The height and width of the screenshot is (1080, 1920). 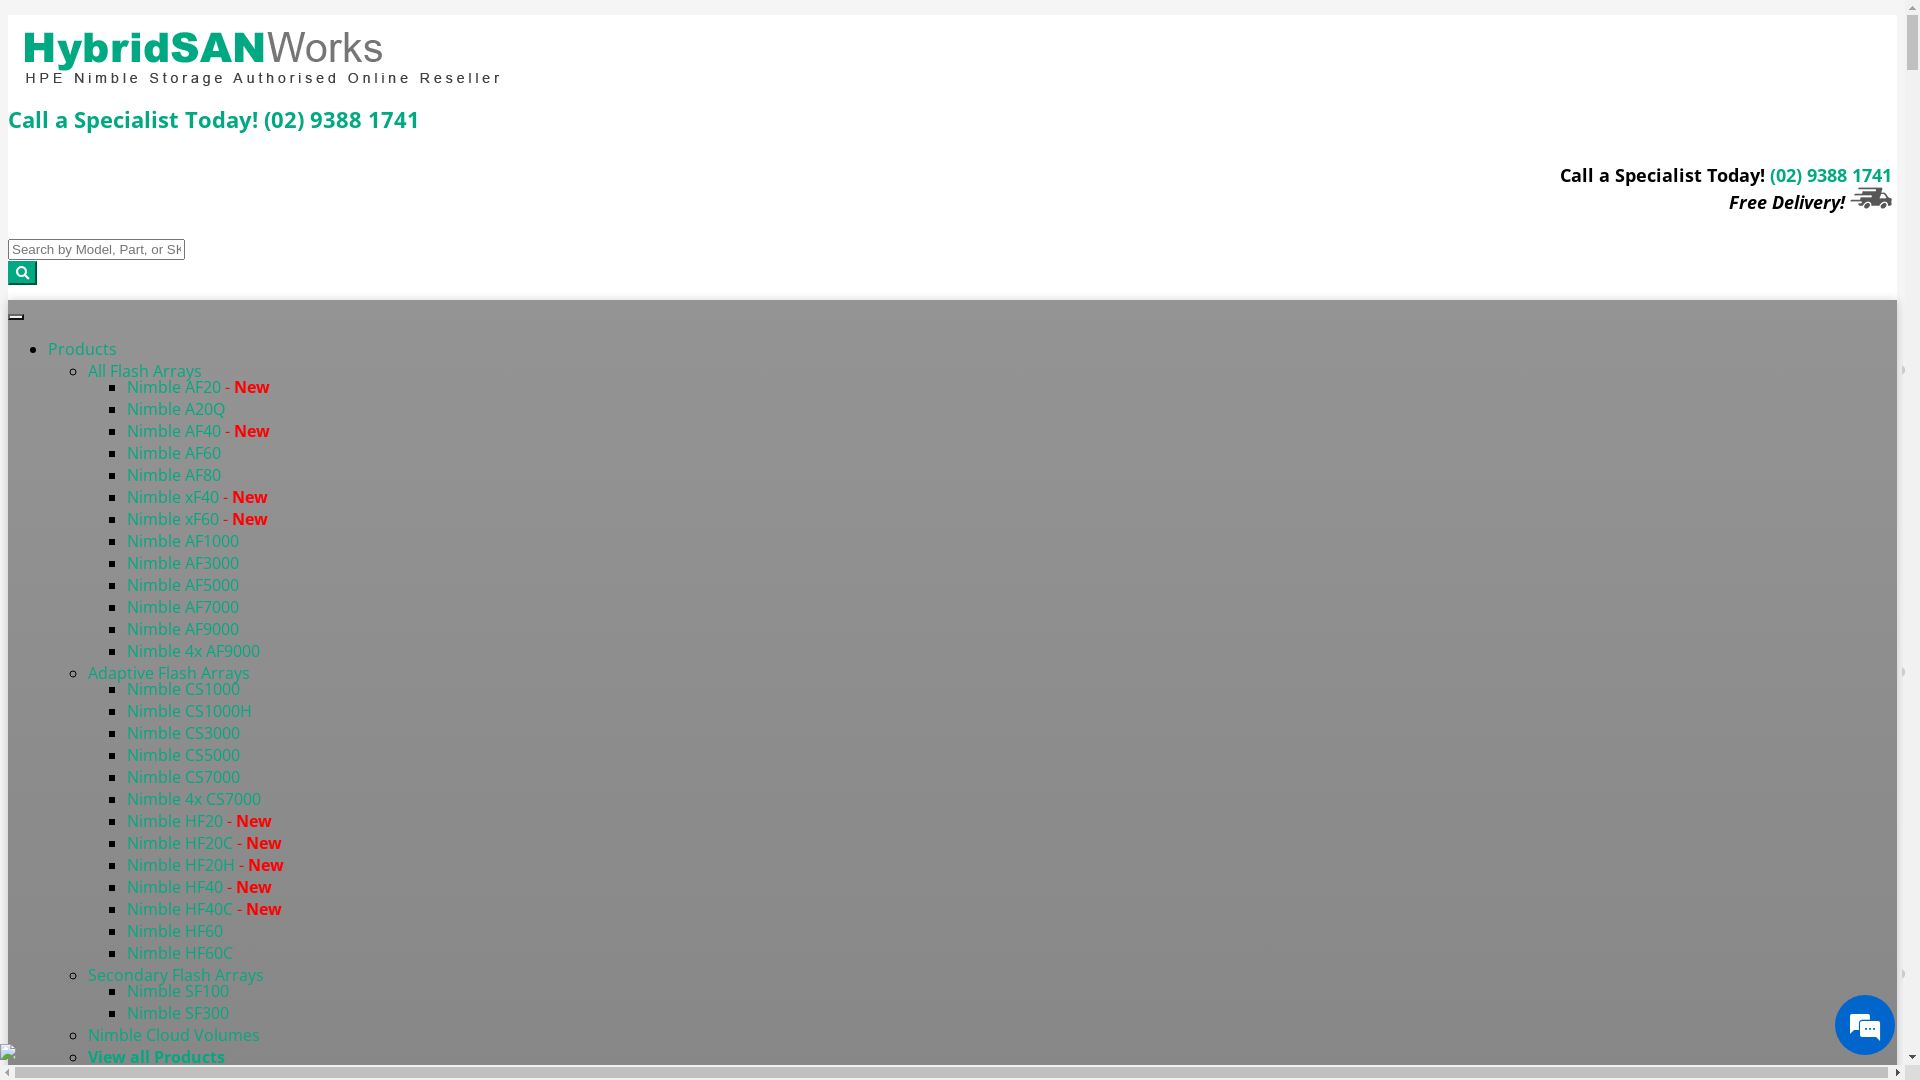 I want to click on All Flash Arrays, so click(x=145, y=371).